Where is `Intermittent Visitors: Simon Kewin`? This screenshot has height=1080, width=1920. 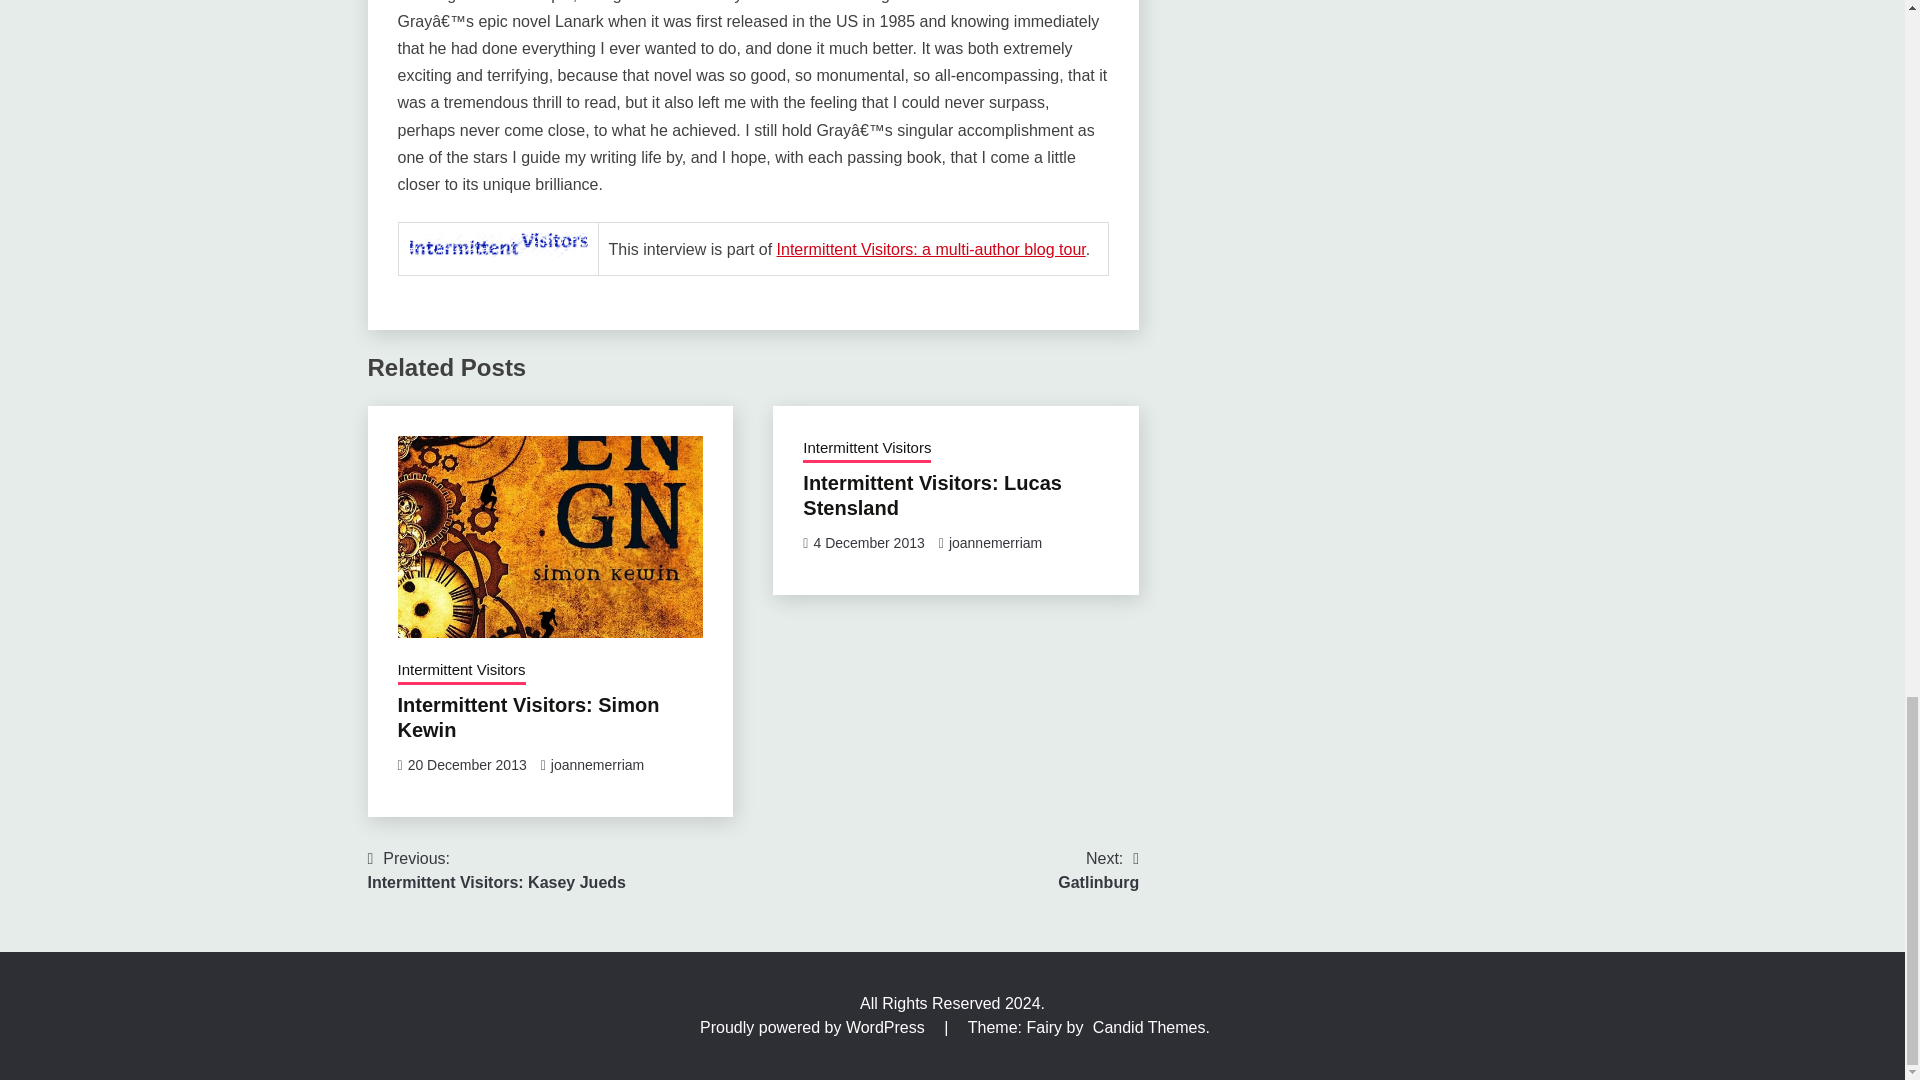 Intermittent Visitors: Simon Kewin is located at coordinates (528, 717).